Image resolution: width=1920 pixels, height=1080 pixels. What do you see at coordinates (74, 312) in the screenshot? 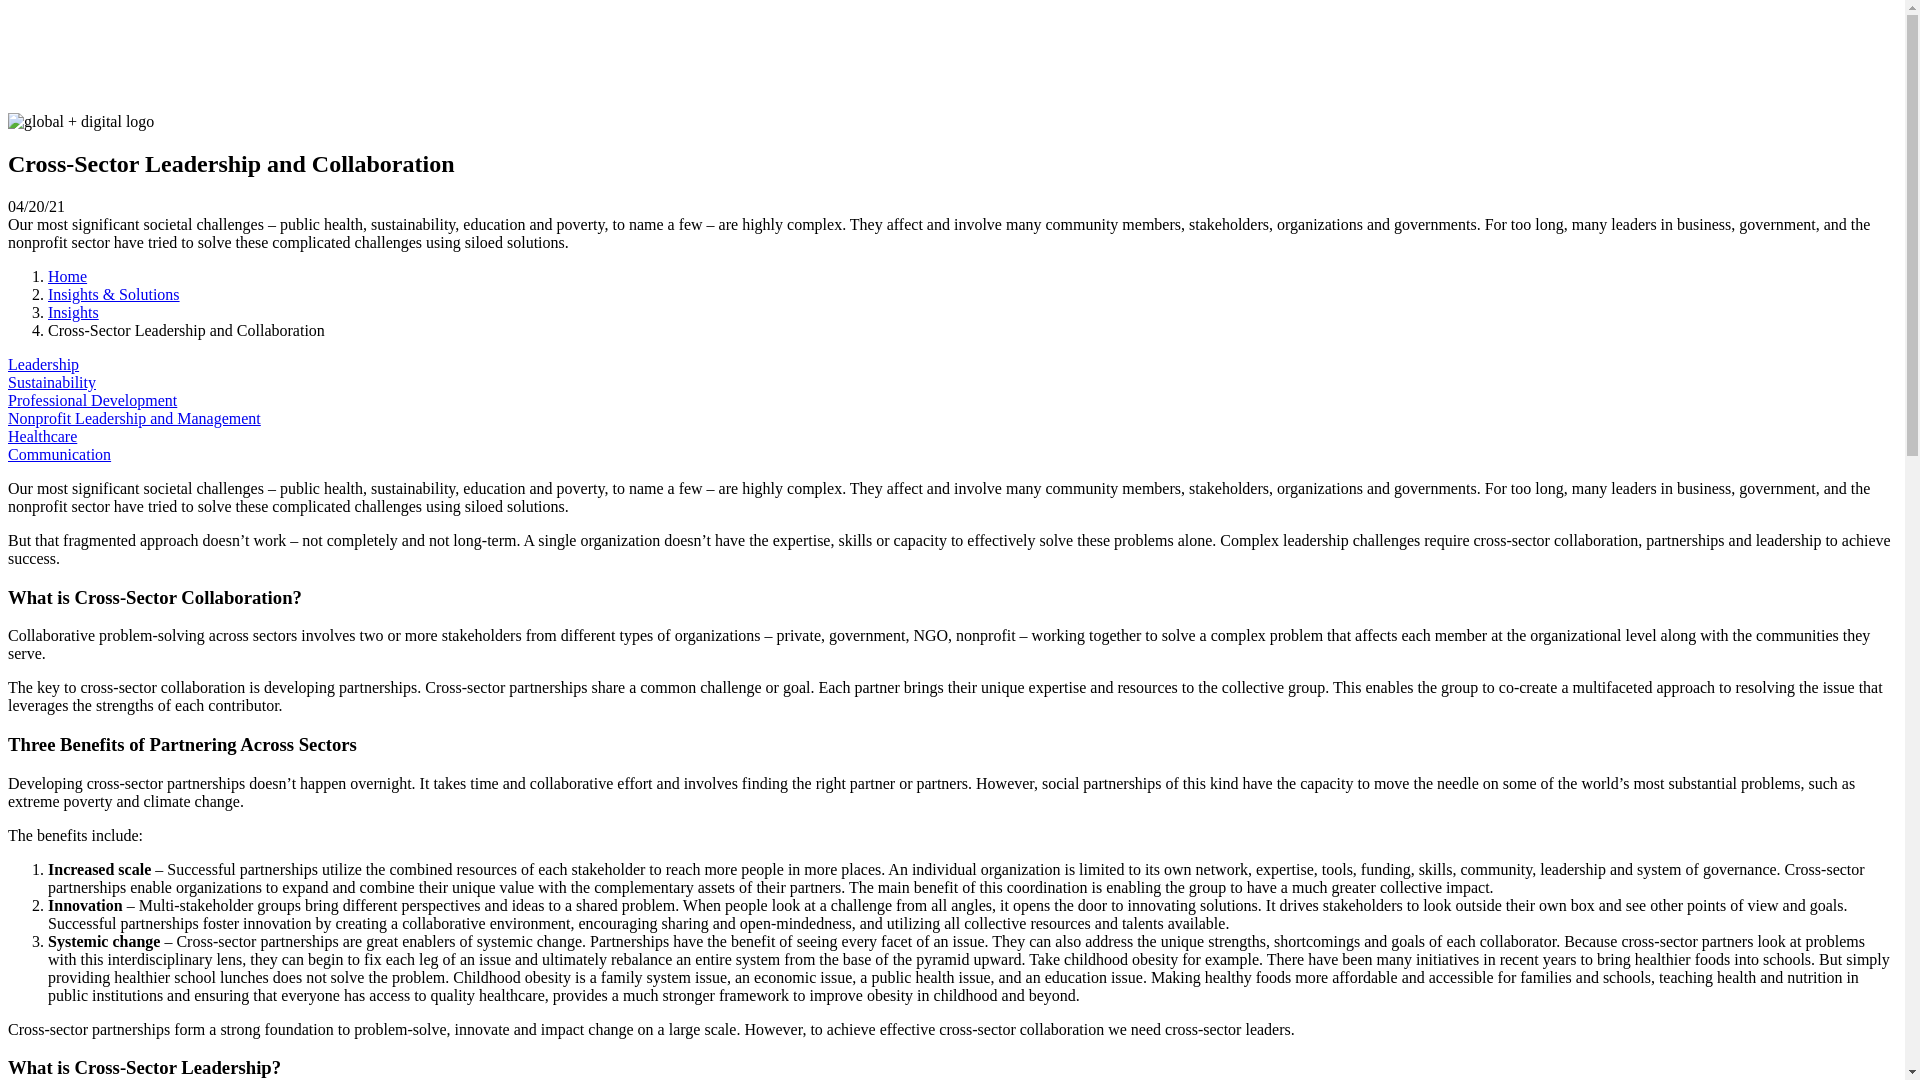
I see `Insights` at bounding box center [74, 312].